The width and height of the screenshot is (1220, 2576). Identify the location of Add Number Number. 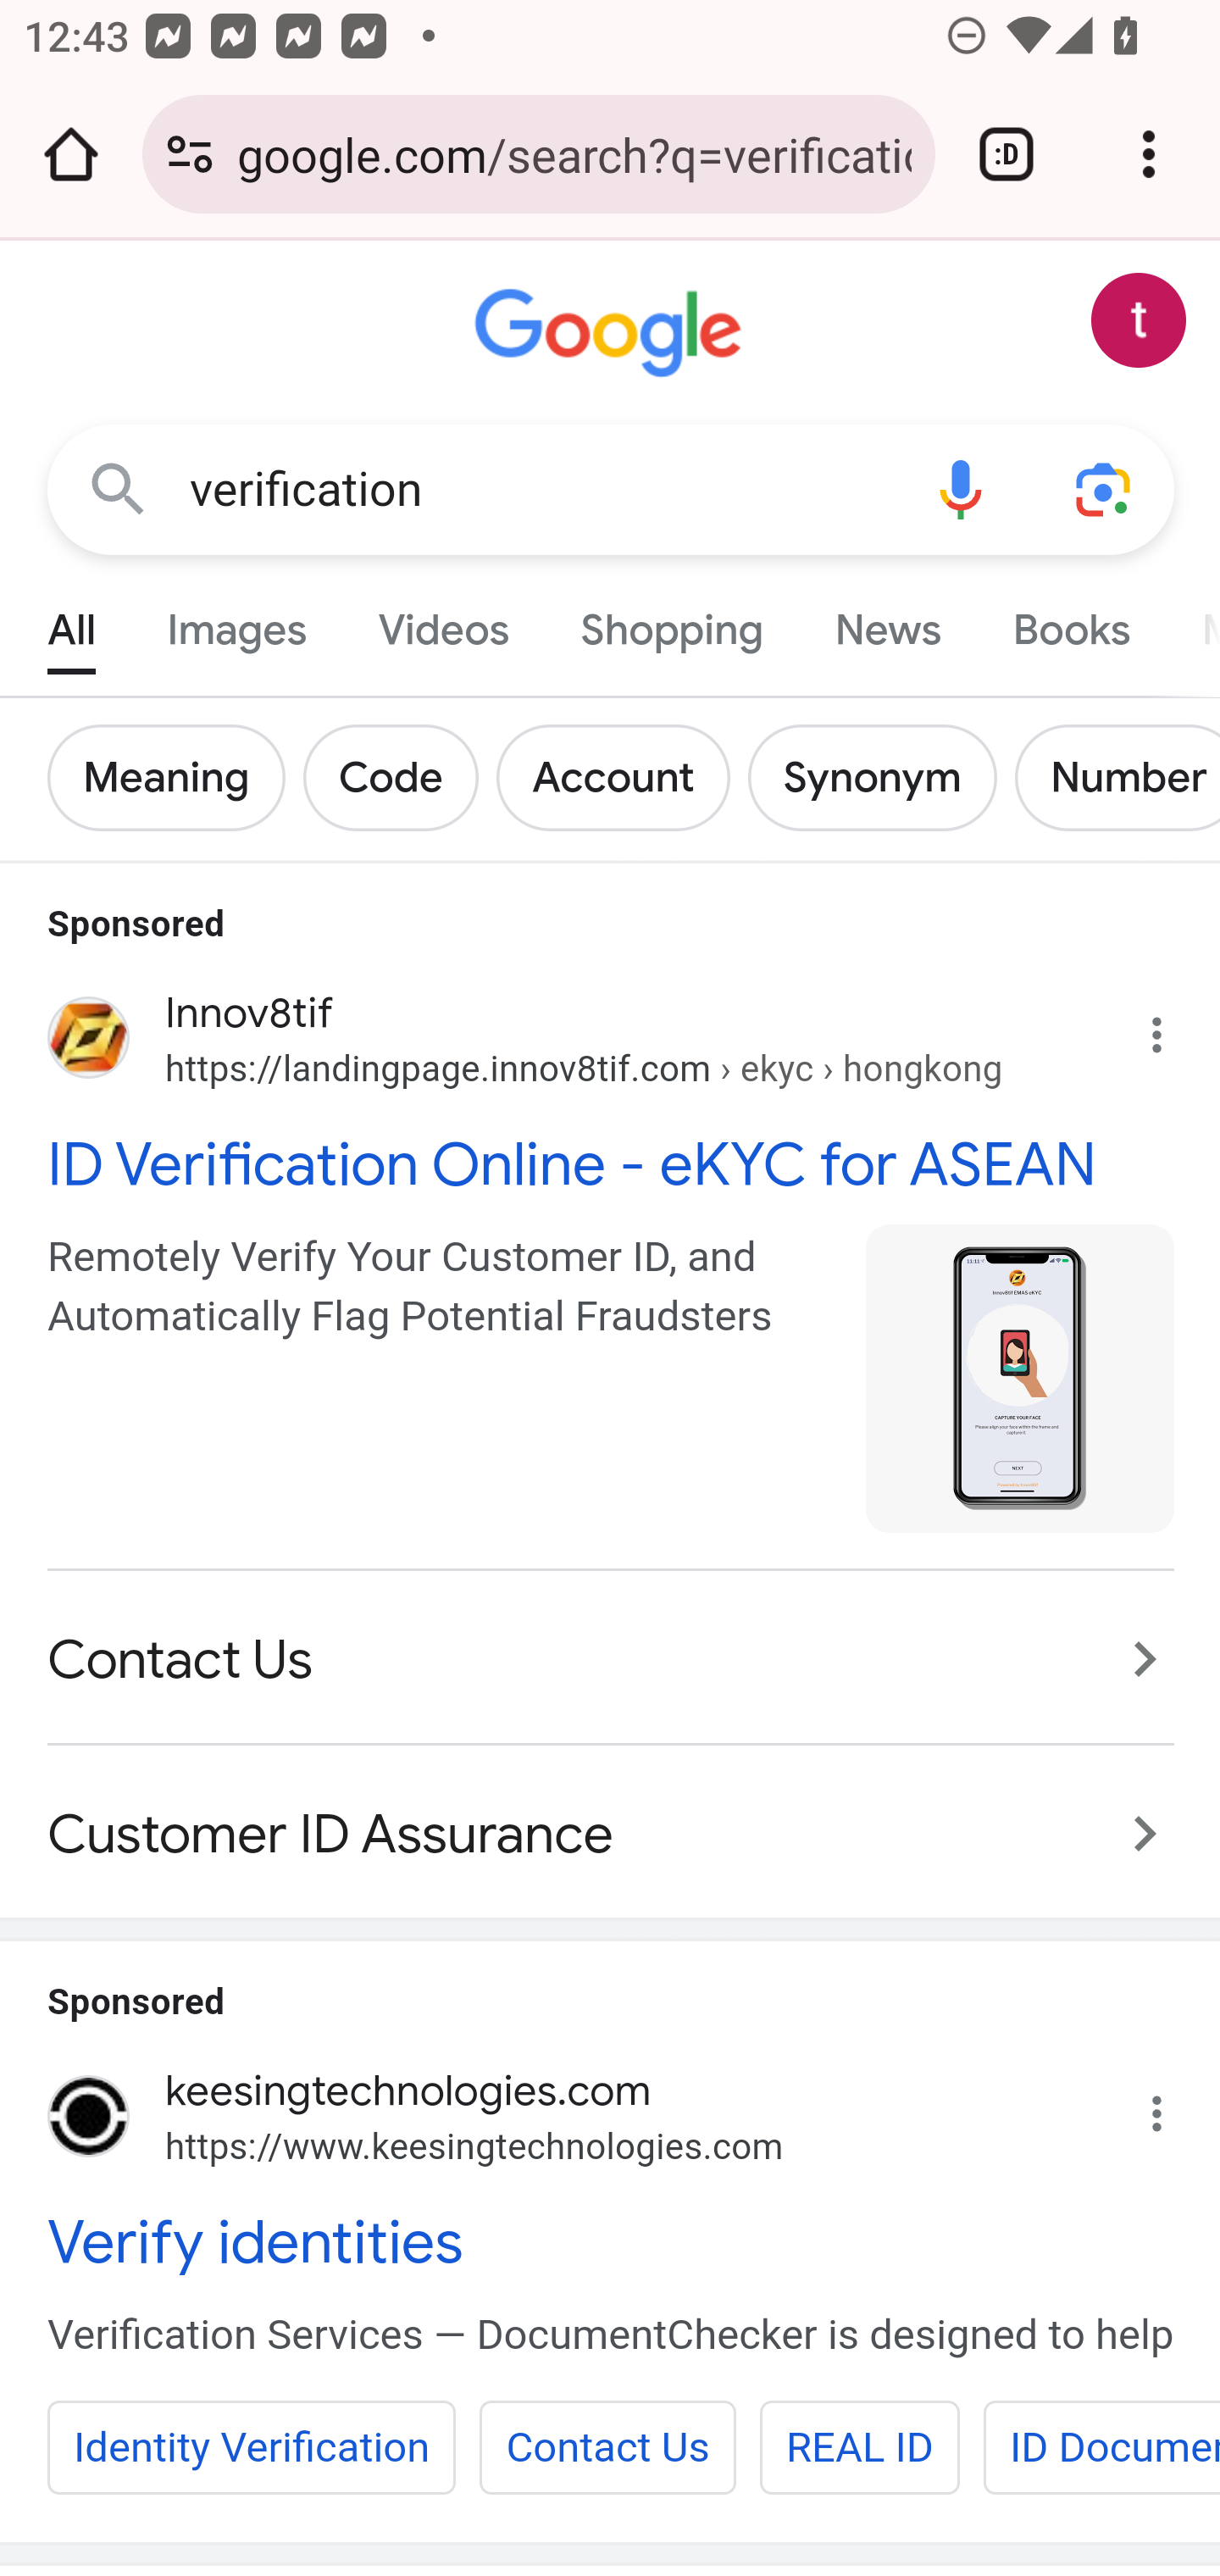
(1117, 778).